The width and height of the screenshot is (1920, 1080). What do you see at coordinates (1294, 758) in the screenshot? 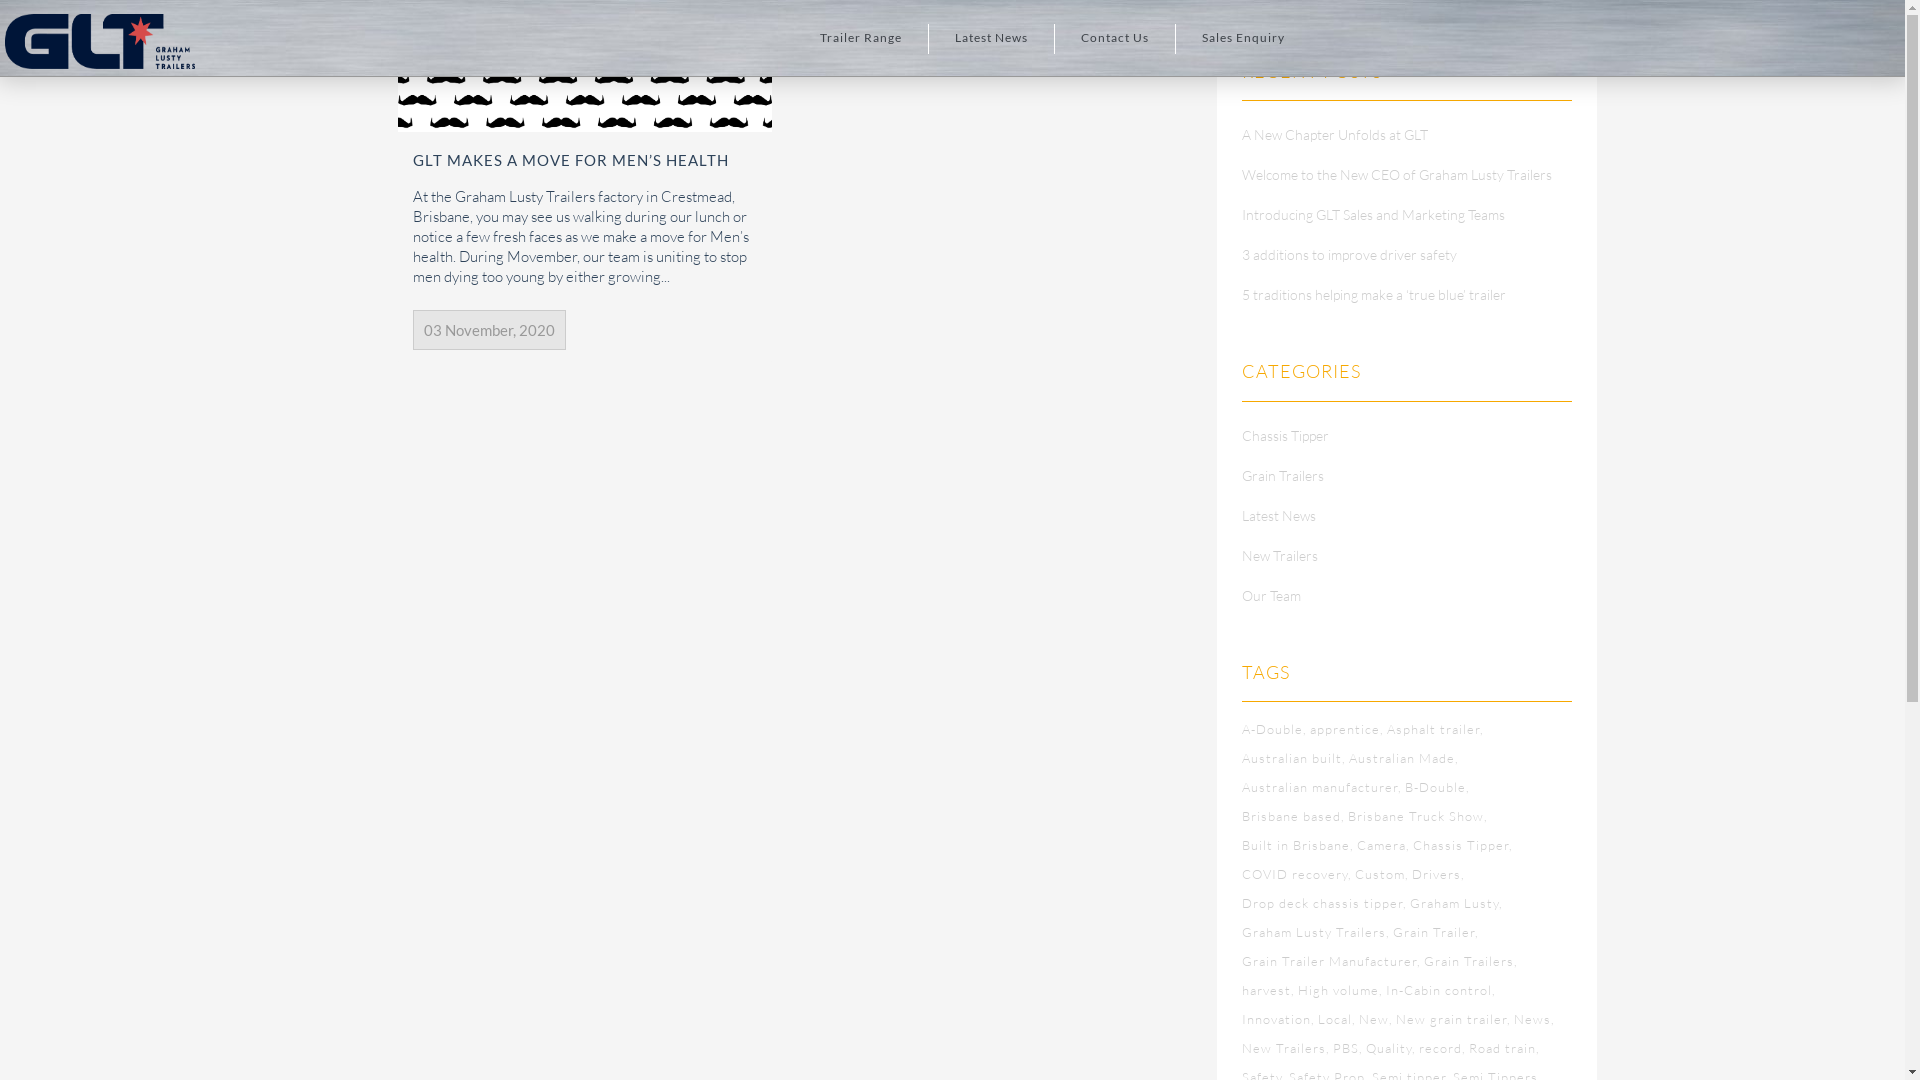
I see `Australian built` at bounding box center [1294, 758].